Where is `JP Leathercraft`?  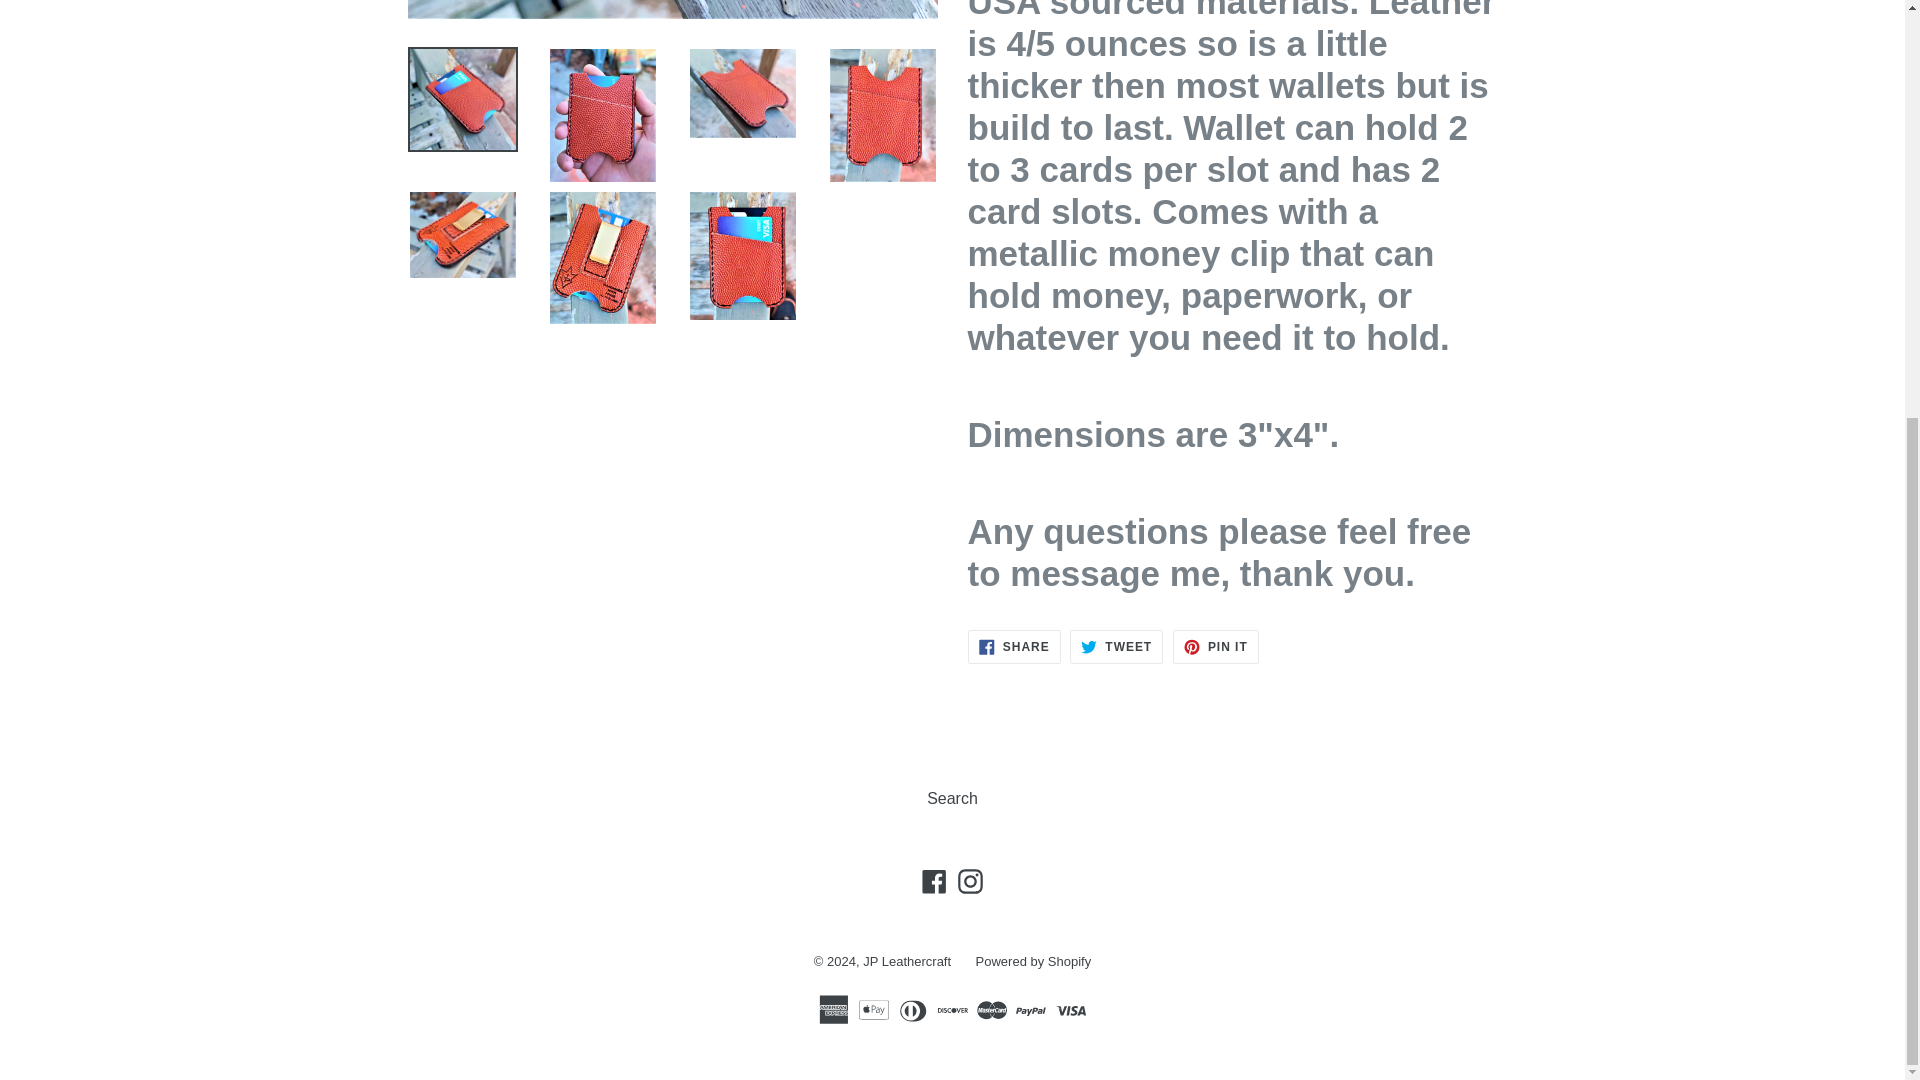 JP Leathercraft is located at coordinates (952, 798).